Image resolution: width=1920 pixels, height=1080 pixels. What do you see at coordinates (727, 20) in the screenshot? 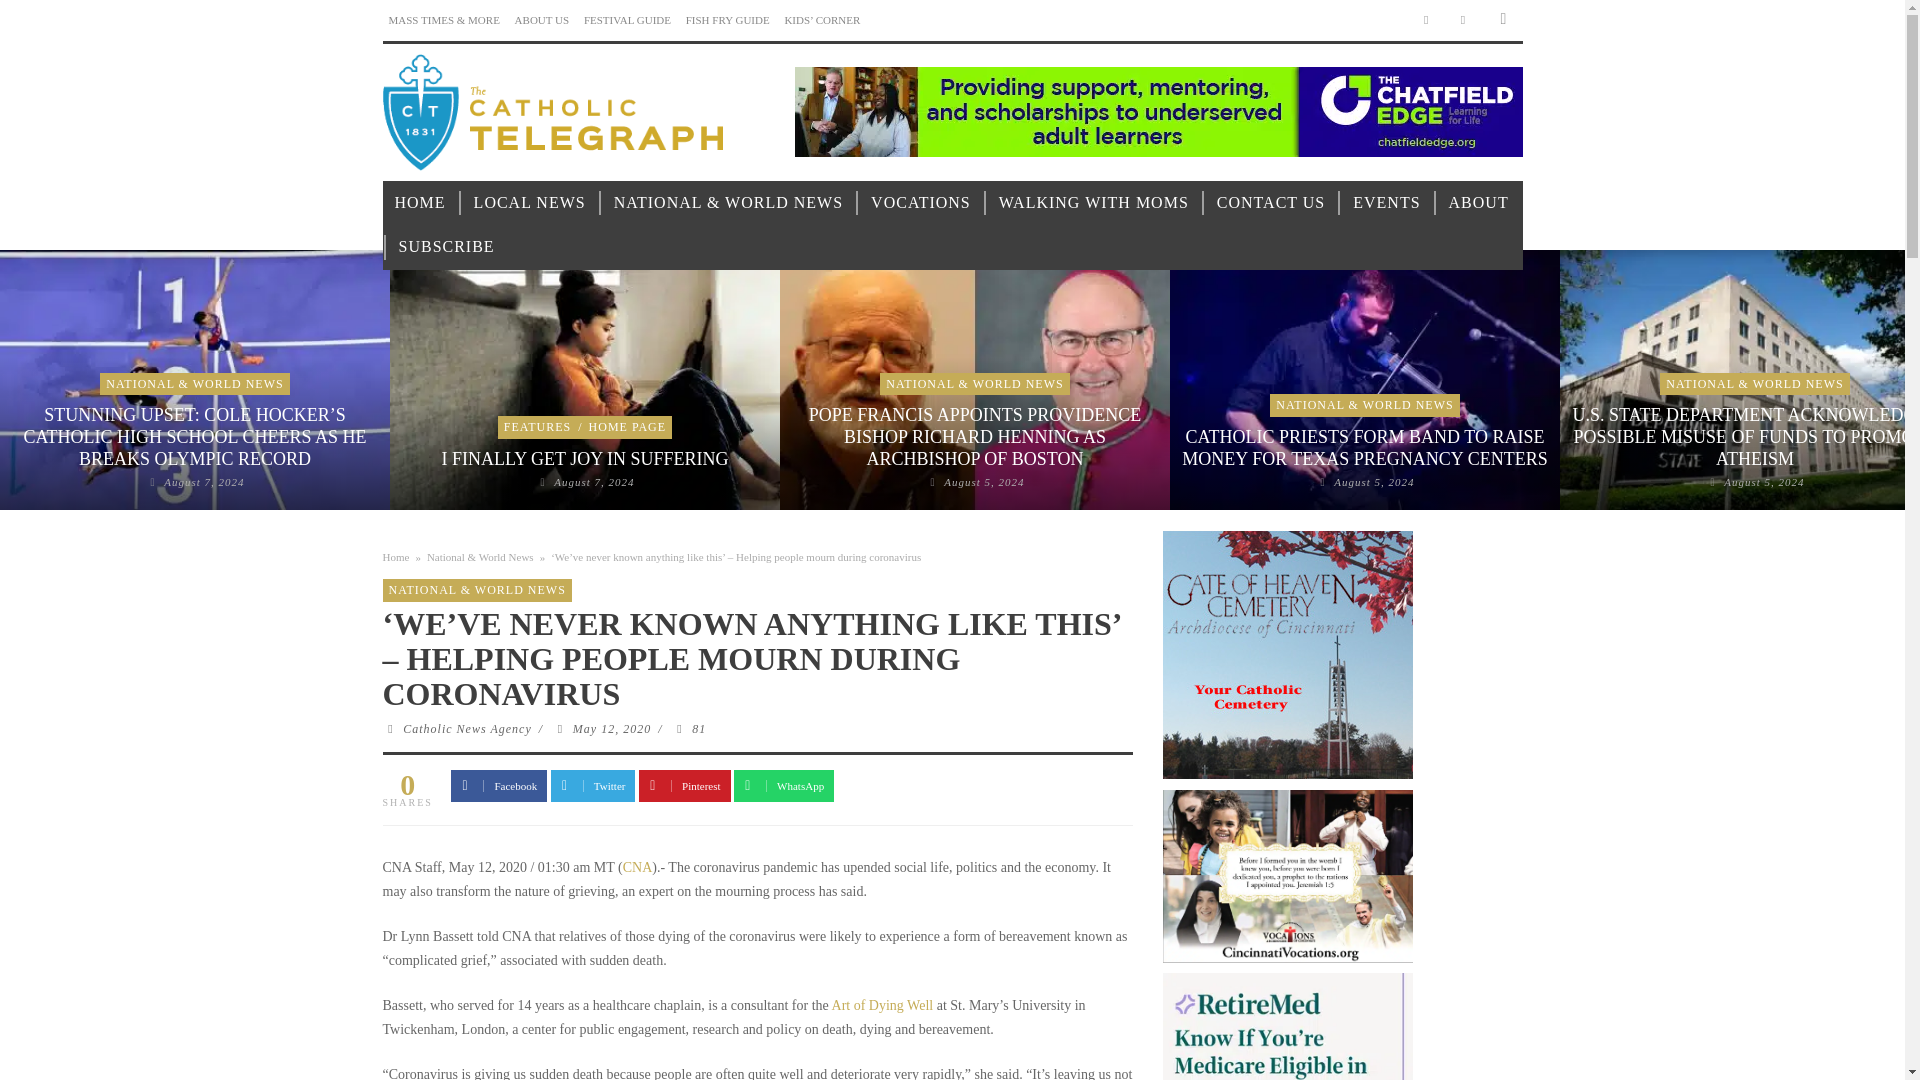
I see `FISH FRY GUIDE` at bounding box center [727, 20].